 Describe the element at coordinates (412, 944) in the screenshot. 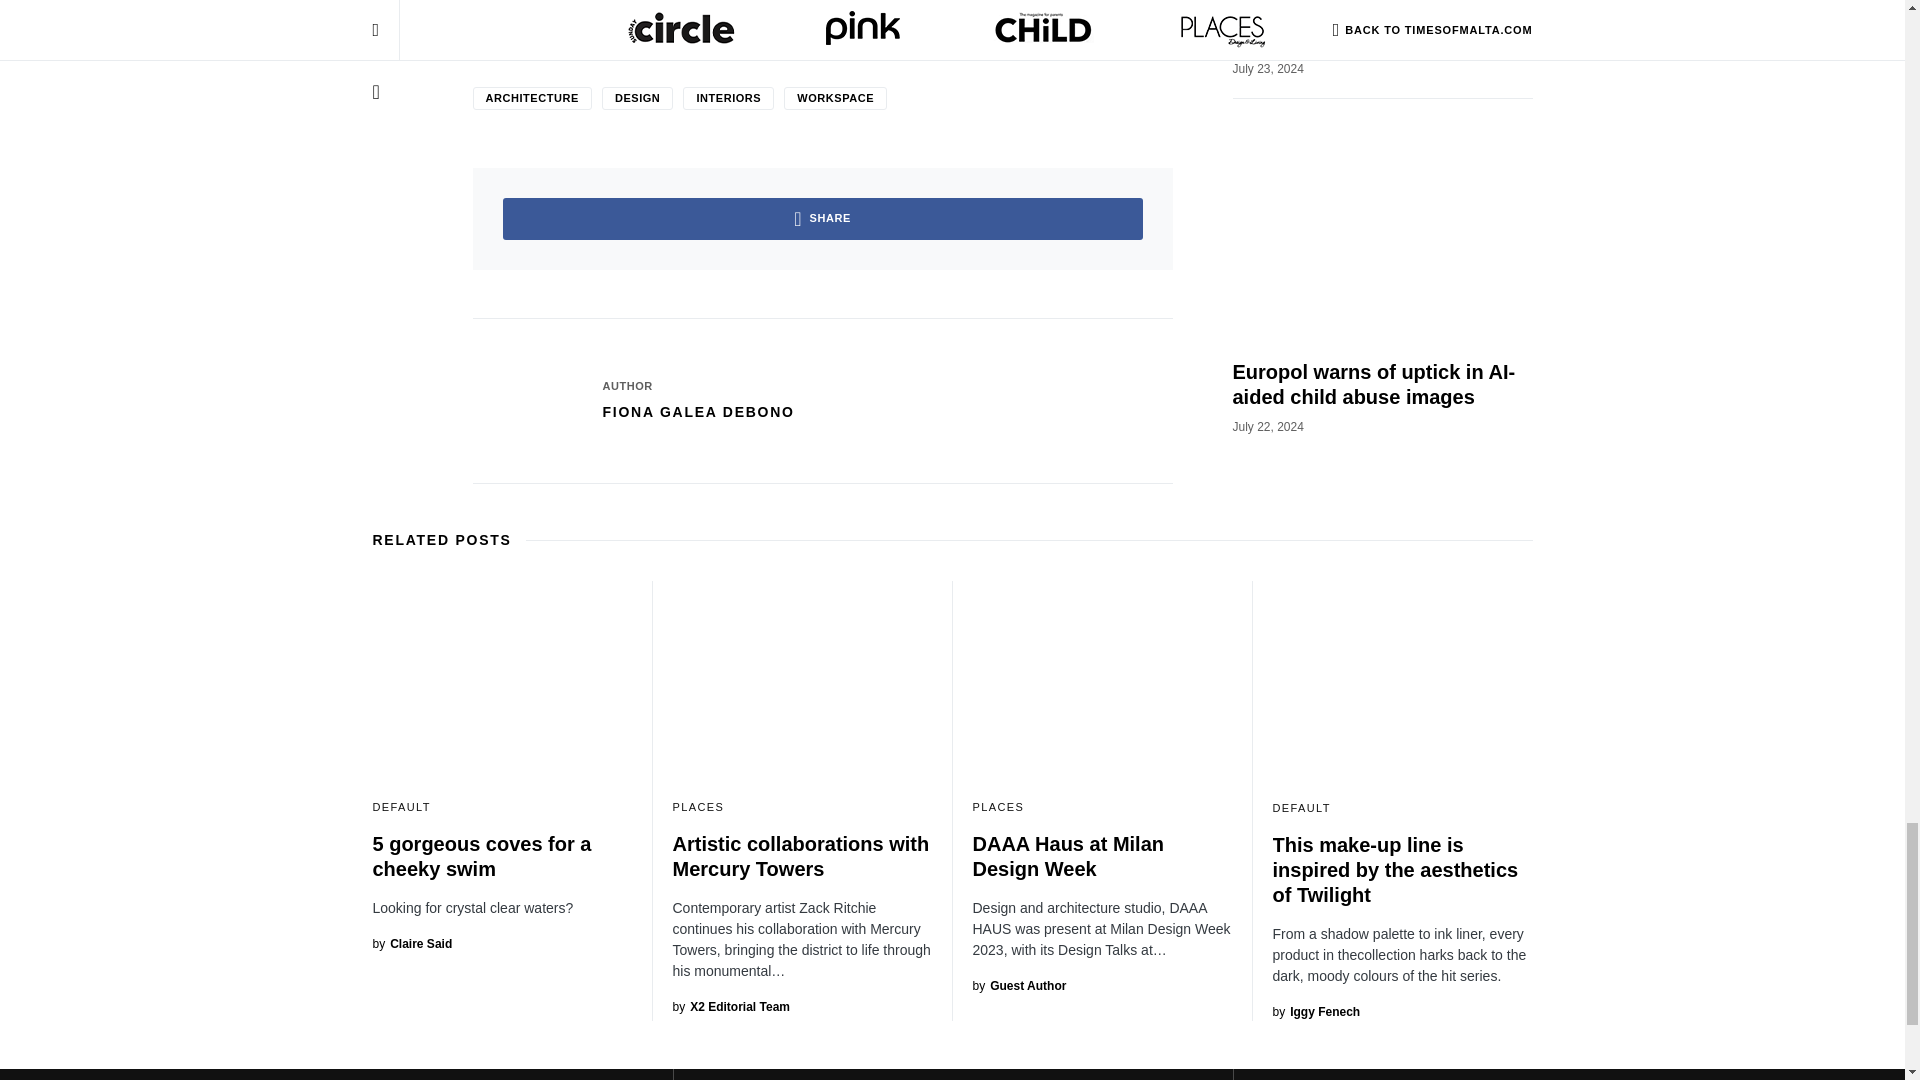

I see `View all posts by Claire Said` at that location.